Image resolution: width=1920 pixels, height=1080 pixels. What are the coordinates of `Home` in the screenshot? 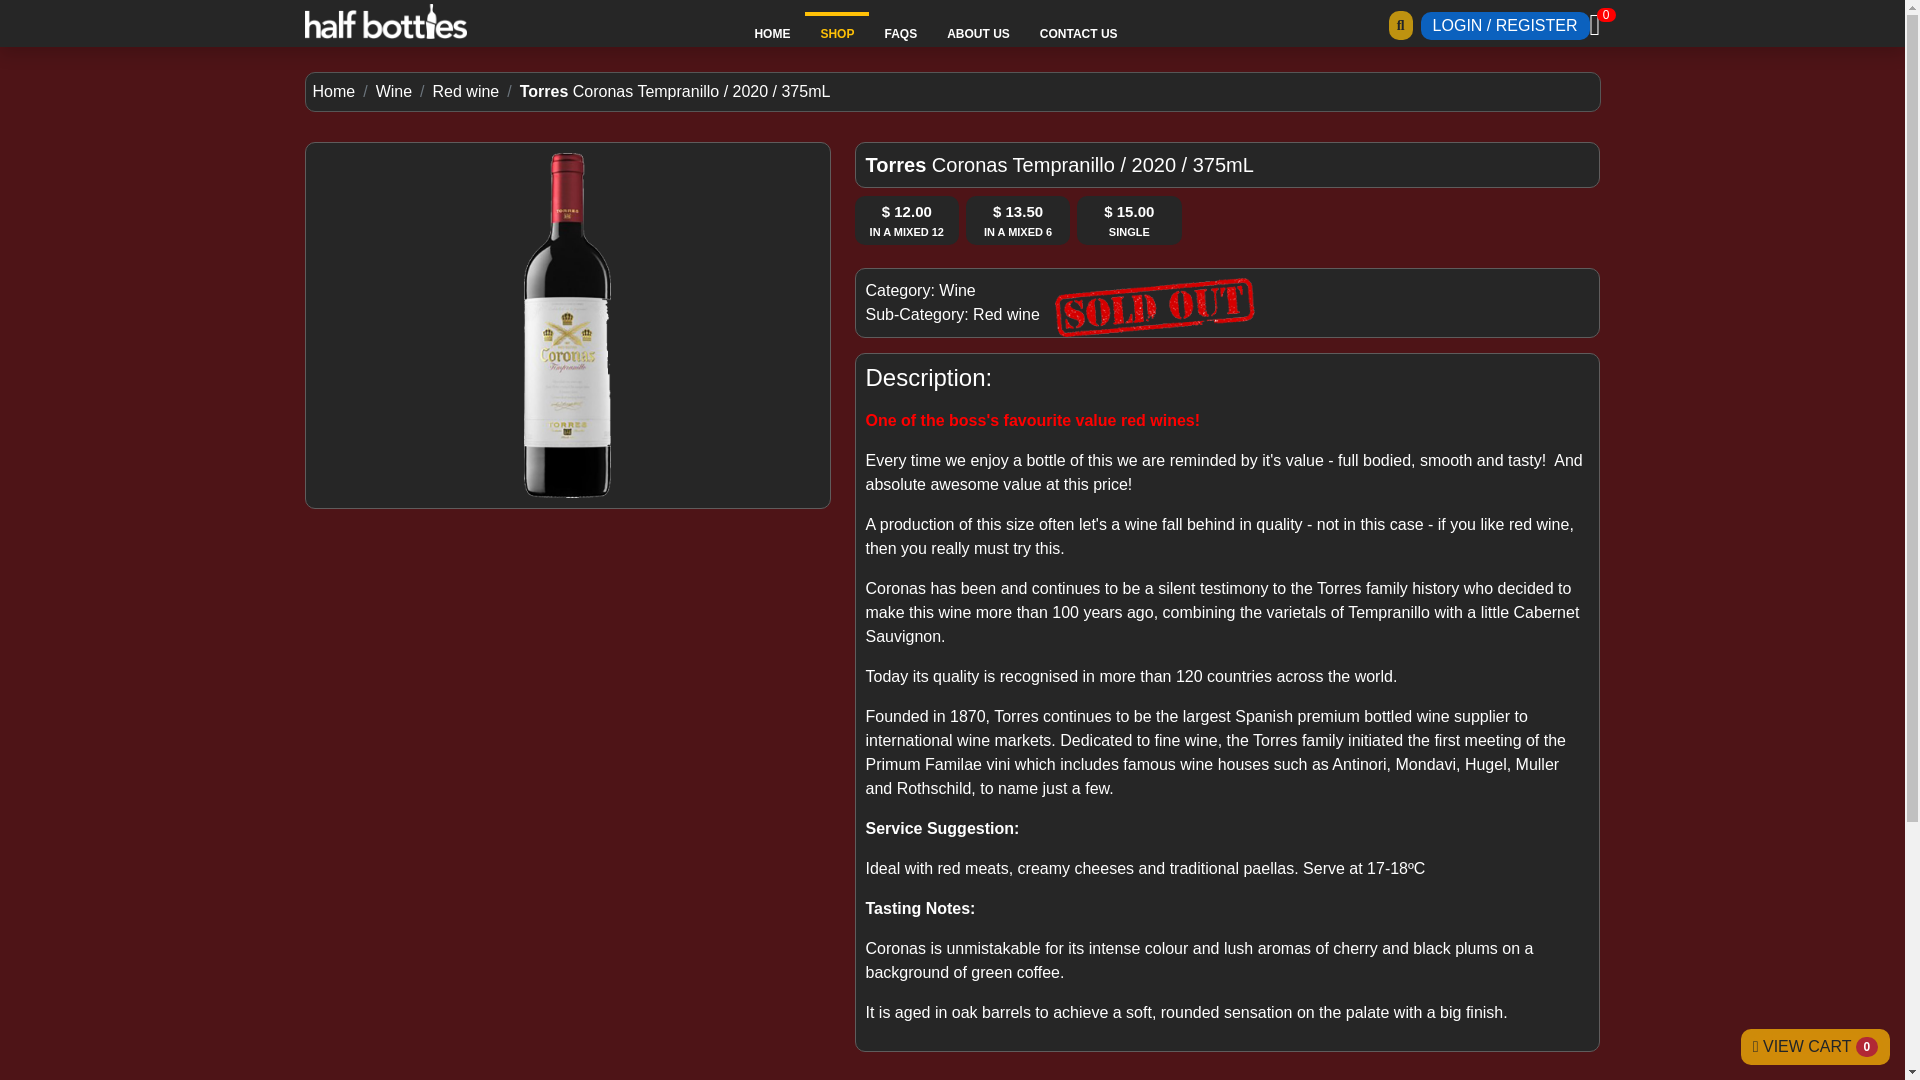 It's located at (333, 92).